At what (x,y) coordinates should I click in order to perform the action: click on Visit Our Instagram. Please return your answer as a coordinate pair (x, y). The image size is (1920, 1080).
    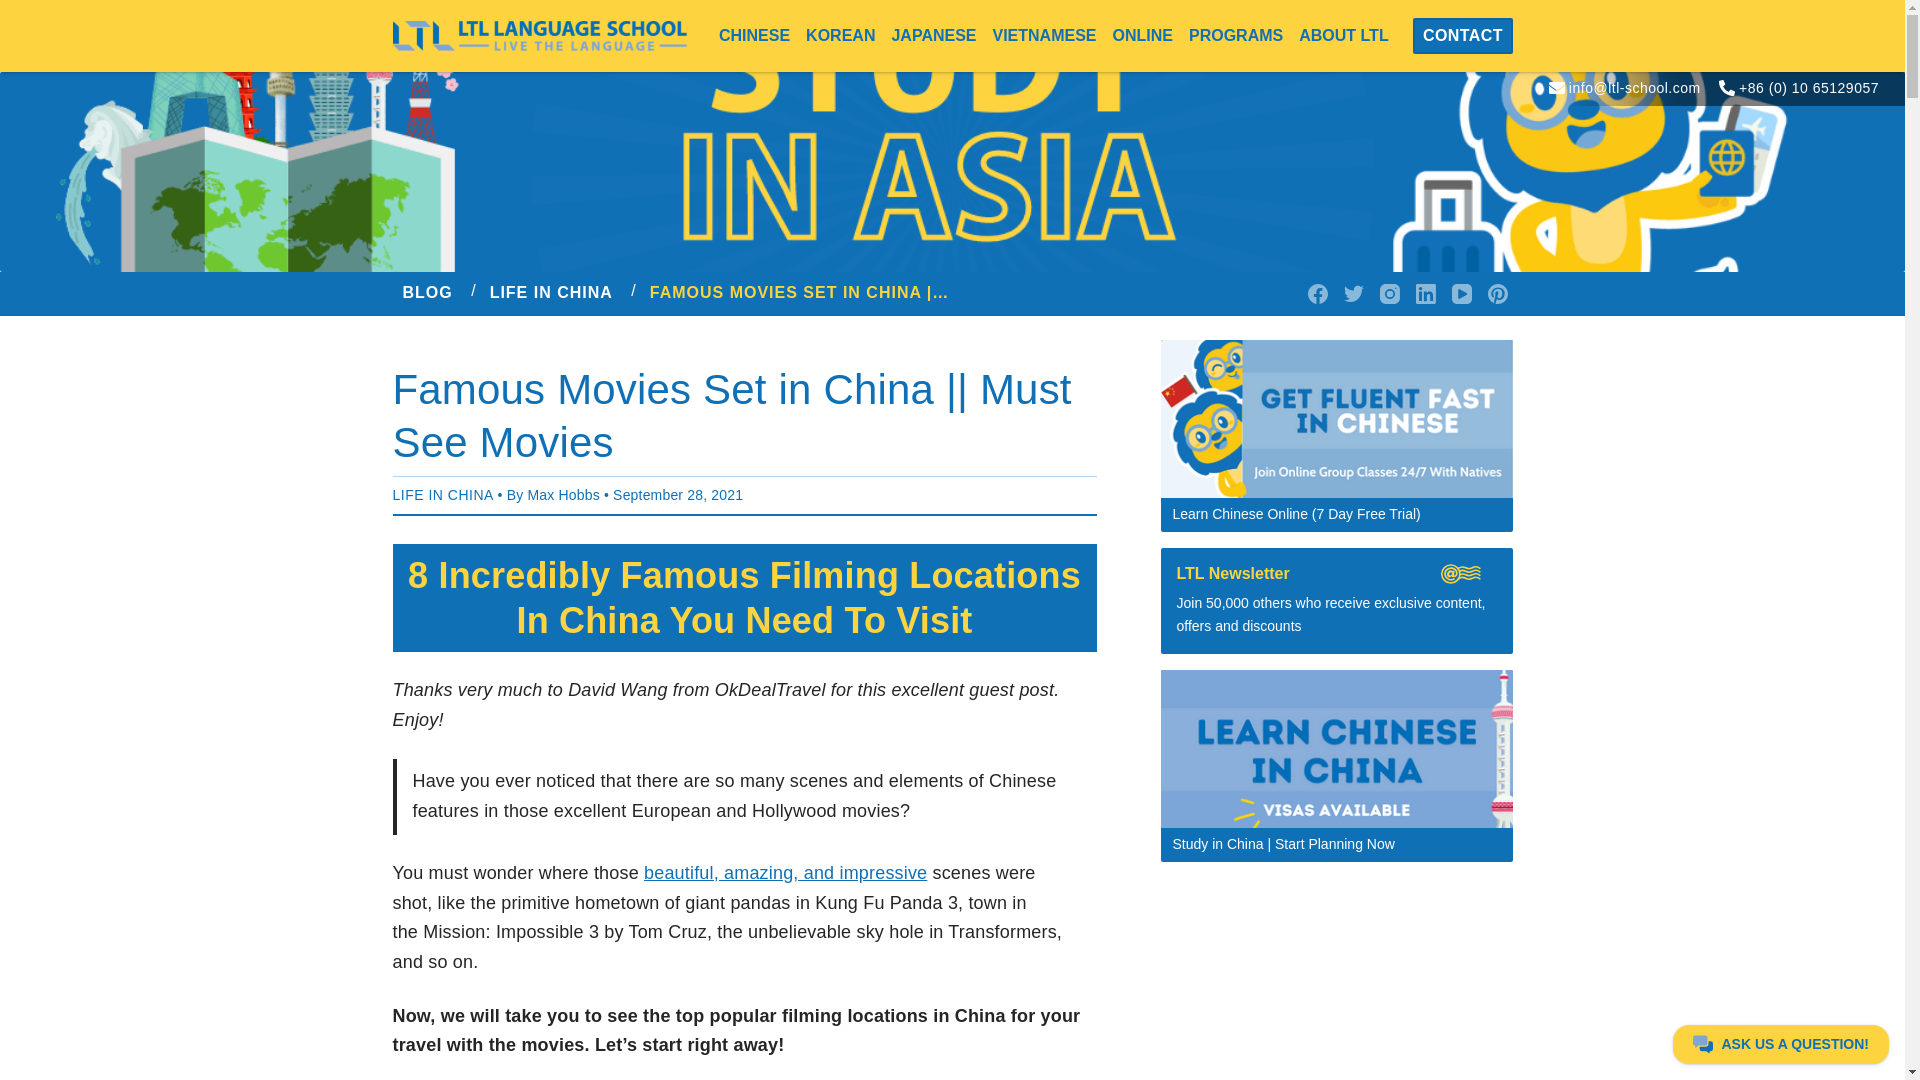
    Looking at the image, I should click on (1390, 293).